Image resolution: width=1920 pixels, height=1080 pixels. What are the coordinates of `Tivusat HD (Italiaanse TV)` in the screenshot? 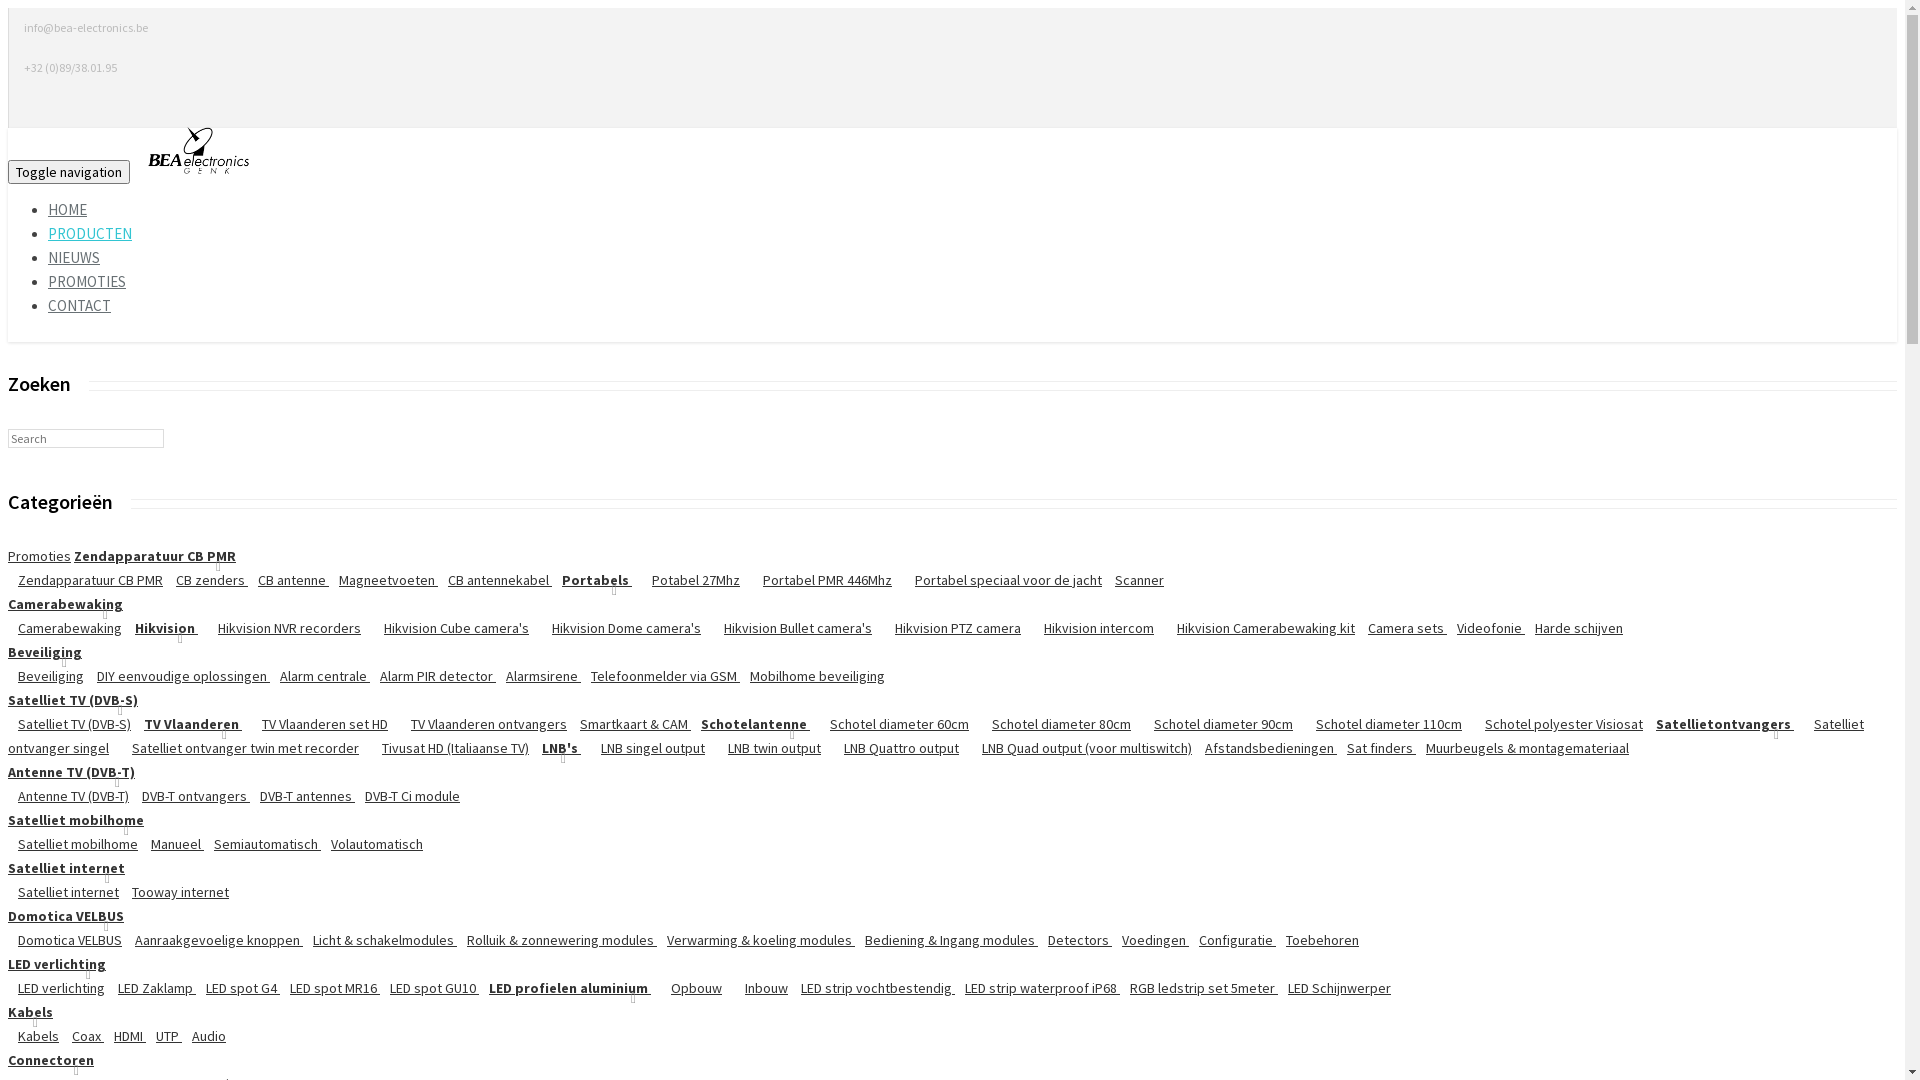 It's located at (446, 748).